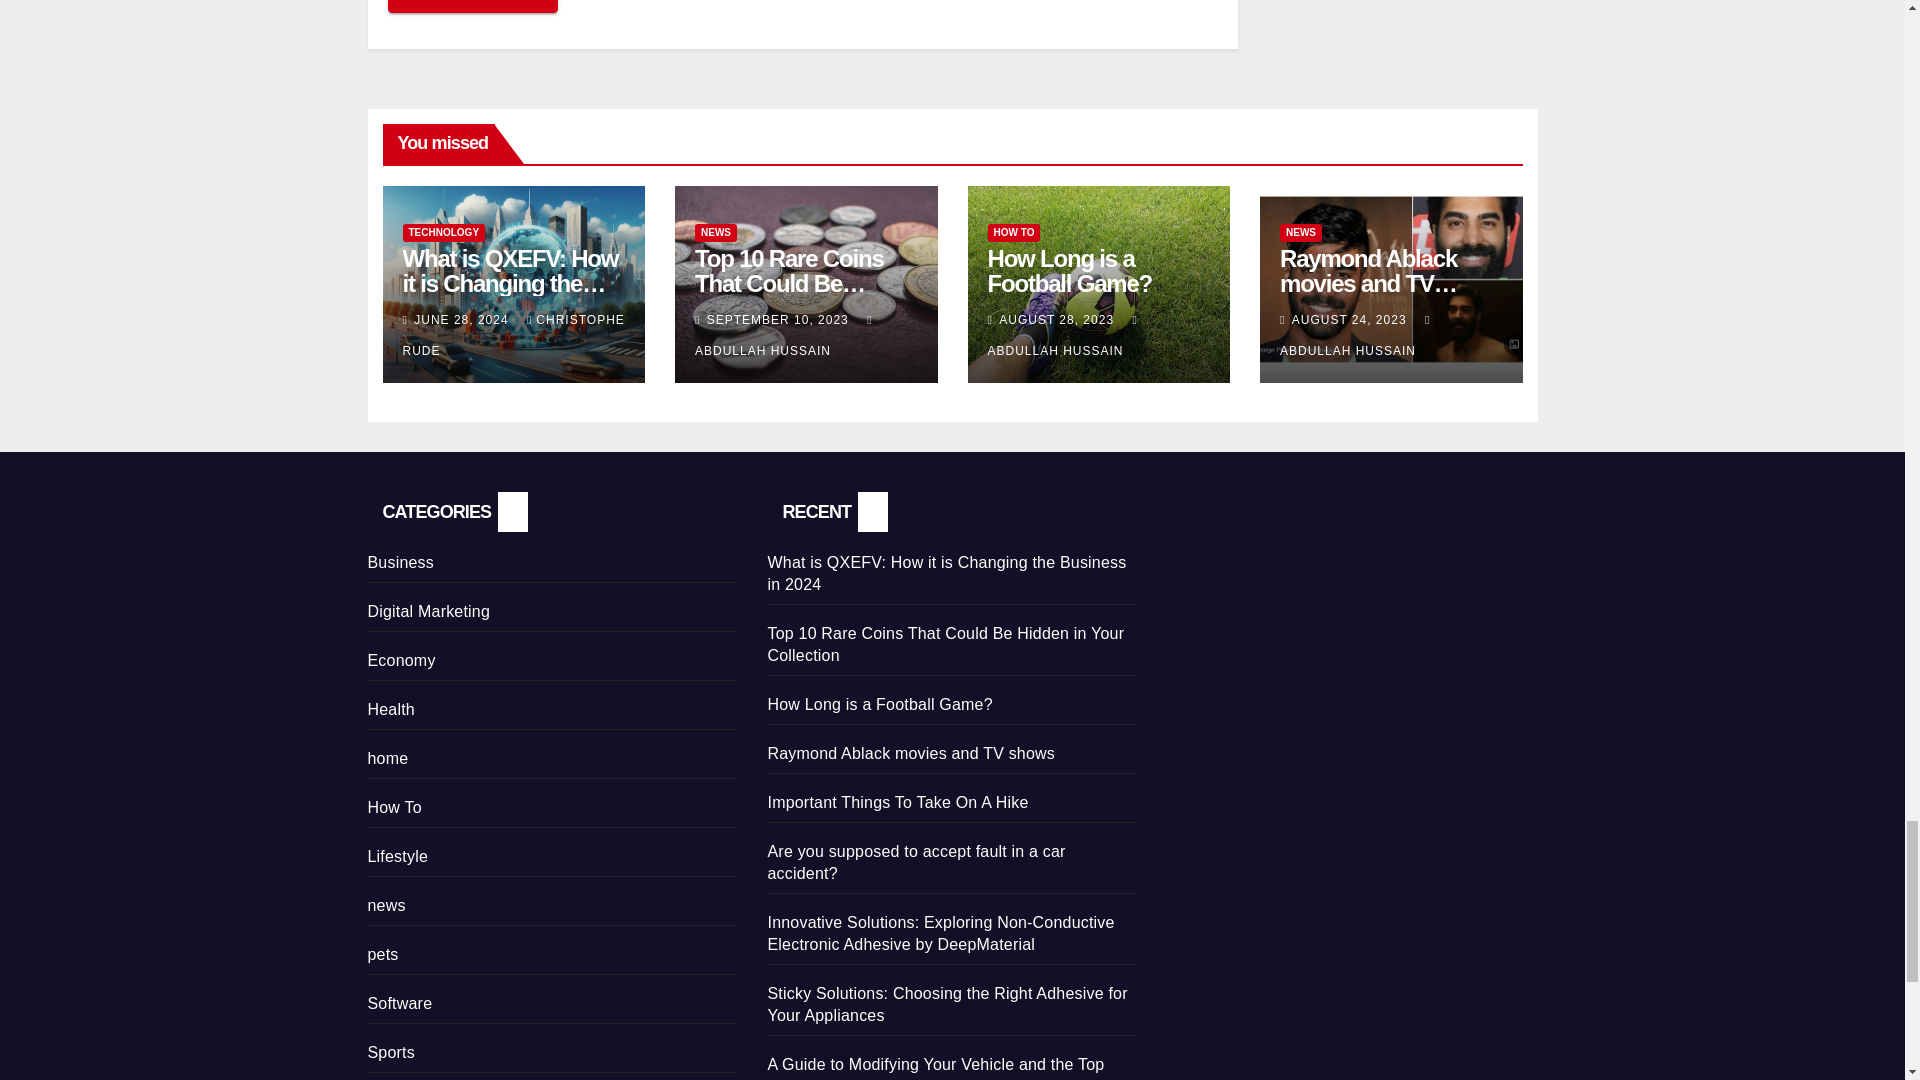 The image size is (1920, 1080). What do you see at coordinates (1070, 271) in the screenshot?
I see `Permalink to: How Long is a Football Game?` at bounding box center [1070, 271].